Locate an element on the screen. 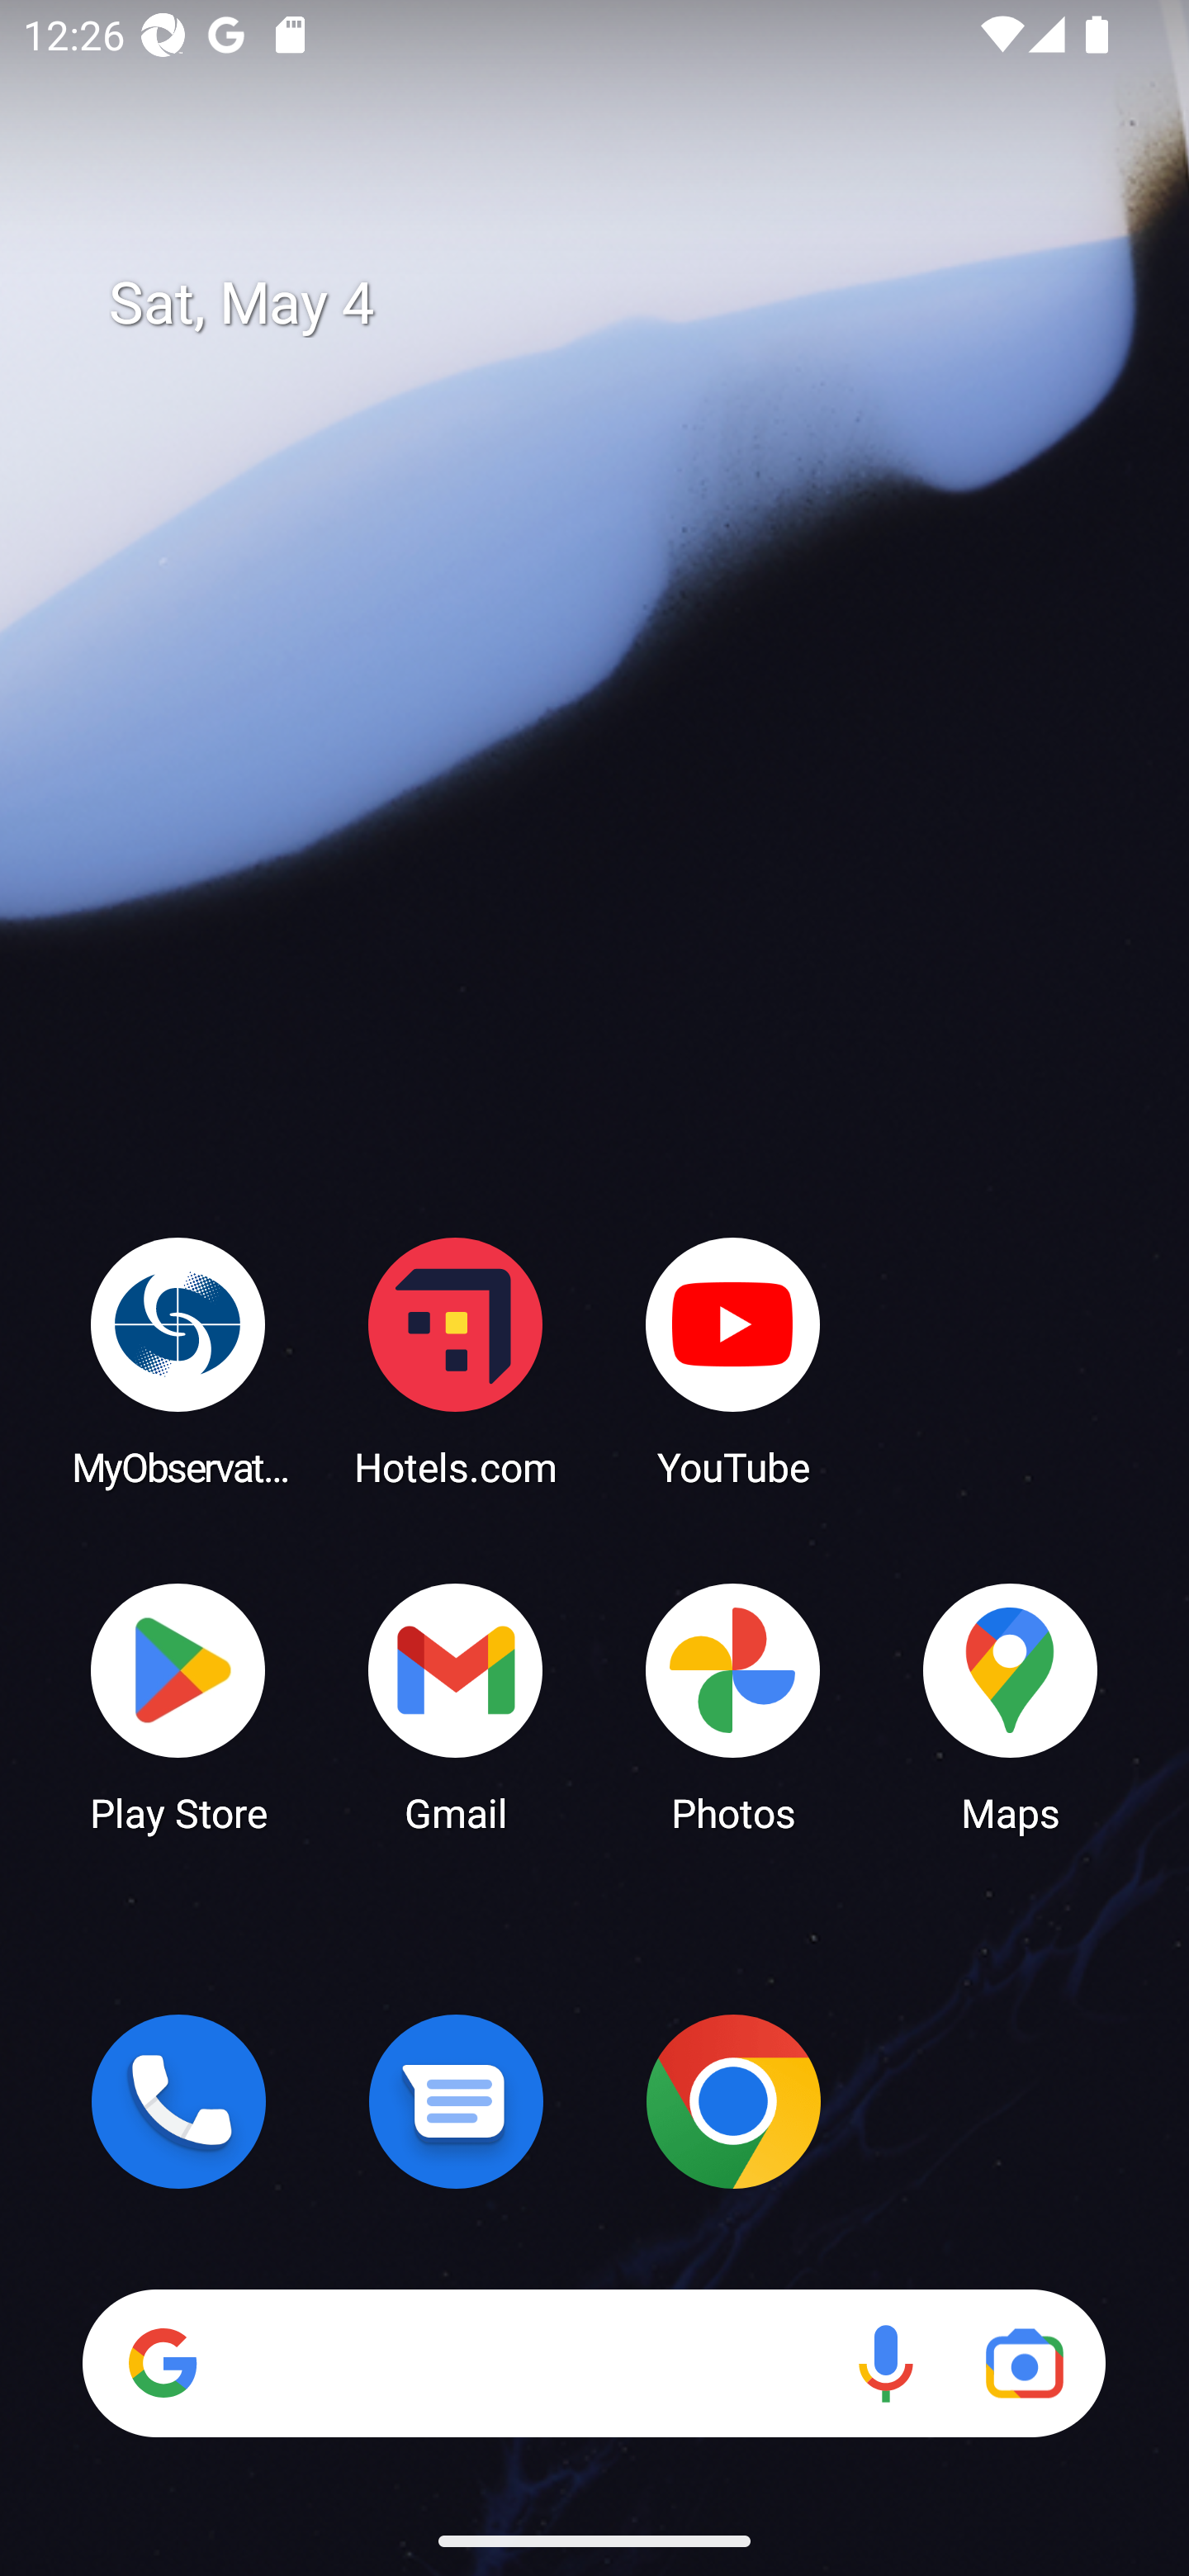  Maps is located at coordinates (1011, 1706).